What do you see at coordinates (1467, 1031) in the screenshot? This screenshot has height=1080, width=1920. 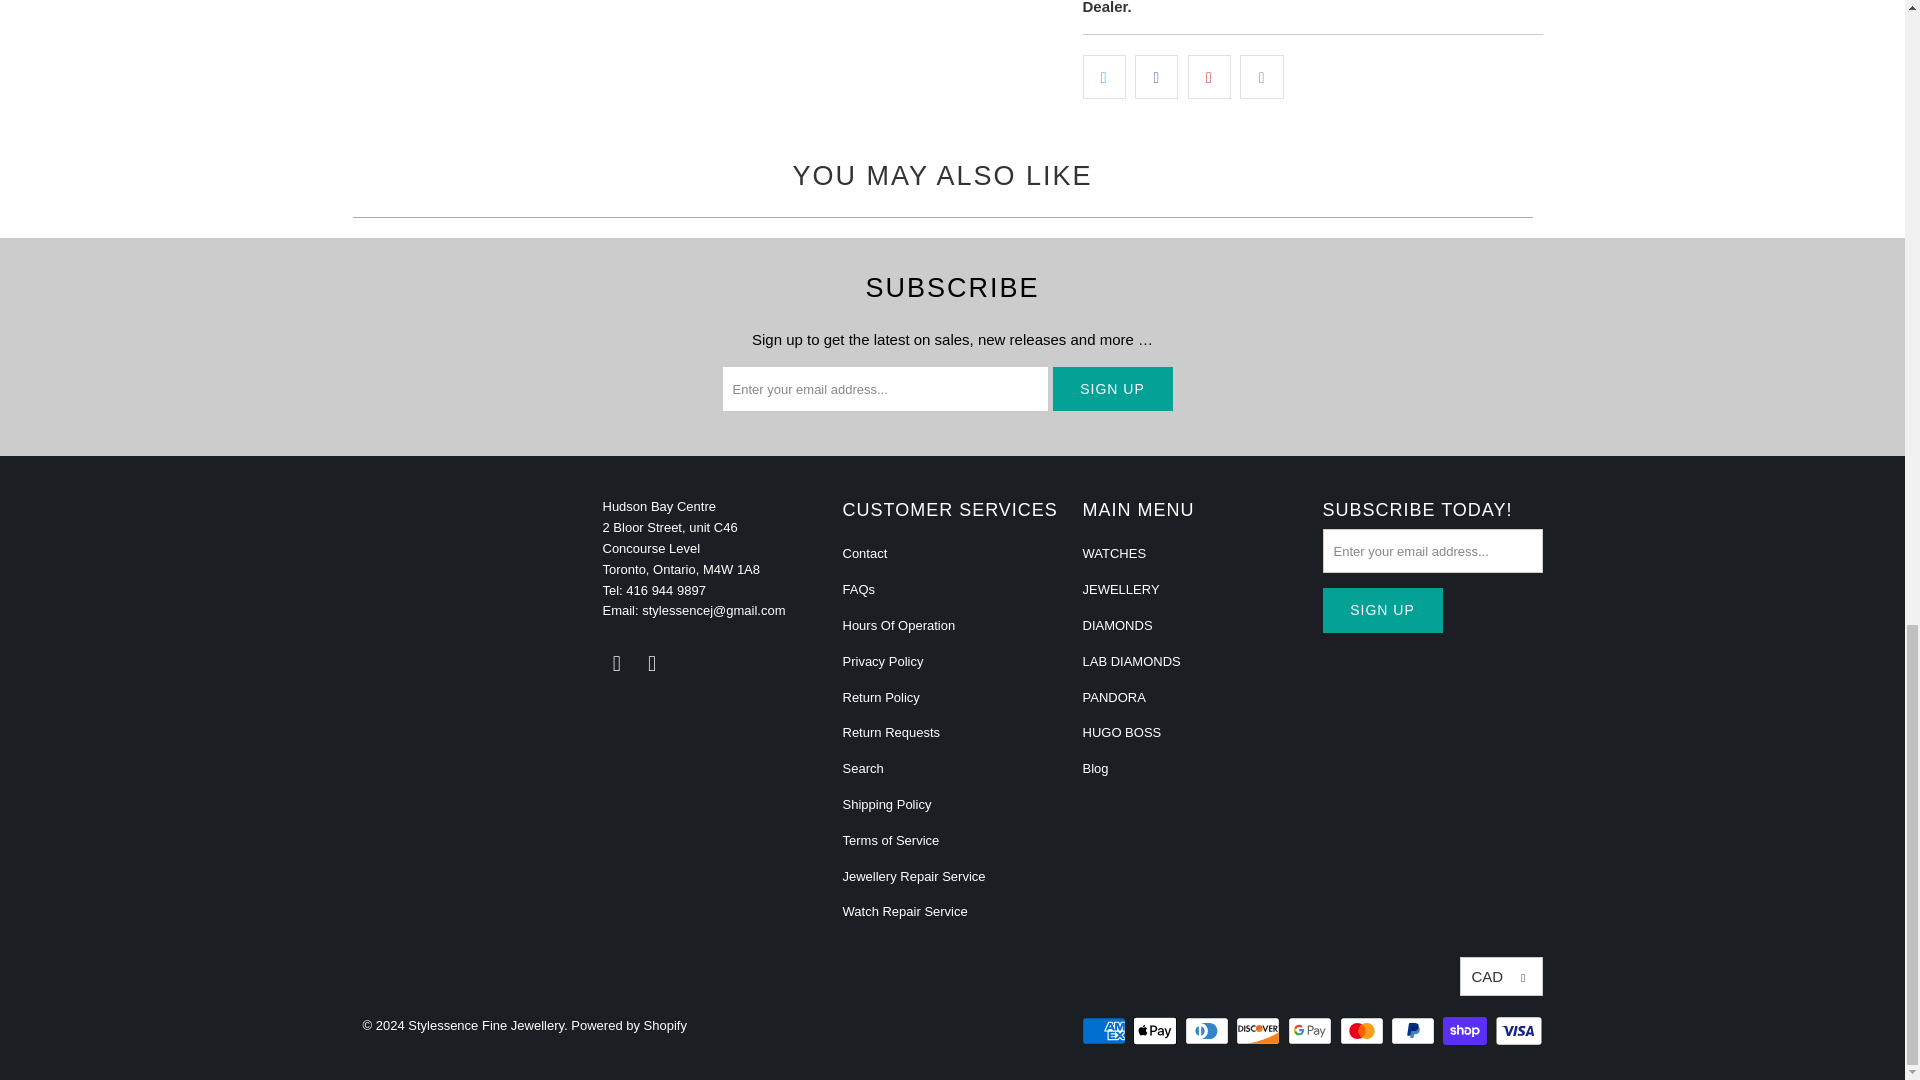 I see `Shop Pay` at bounding box center [1467, 1031].